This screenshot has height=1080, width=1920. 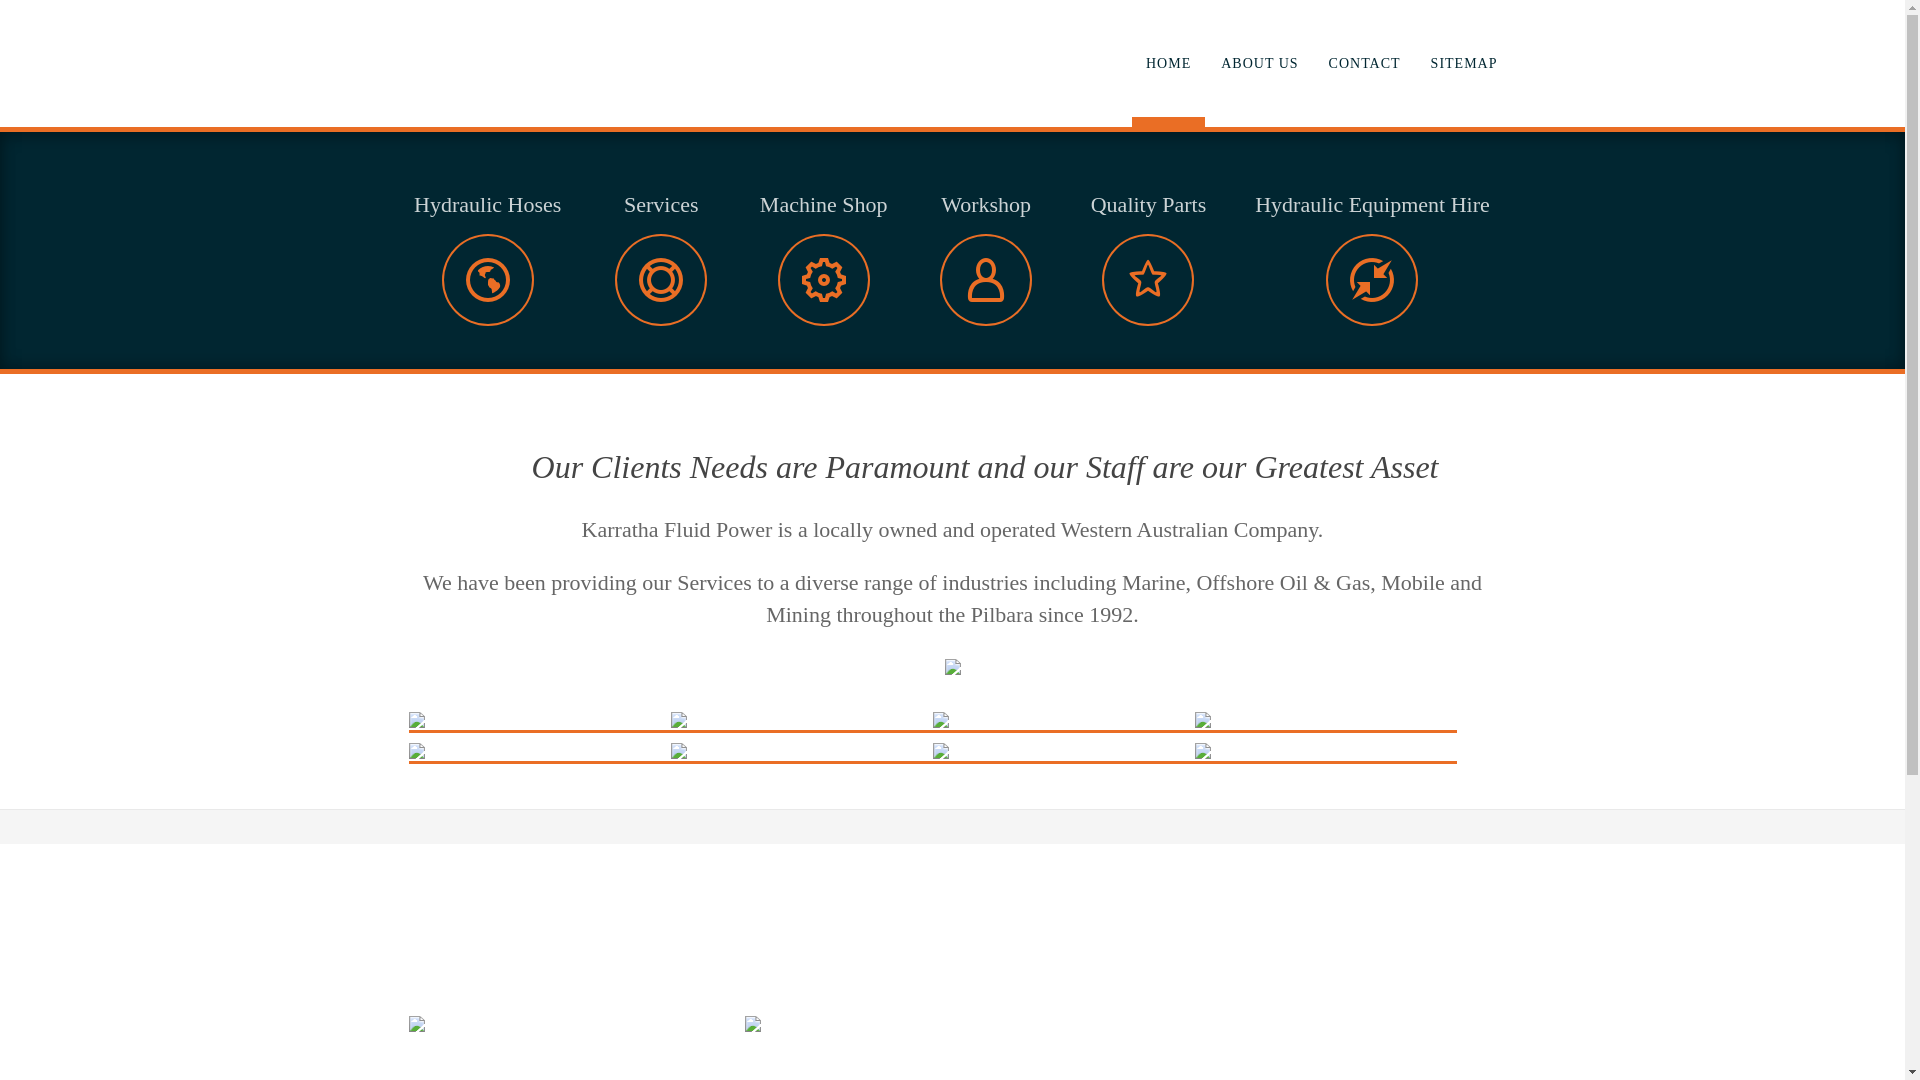 I want to click on Next, so click(x=1862, y=68).